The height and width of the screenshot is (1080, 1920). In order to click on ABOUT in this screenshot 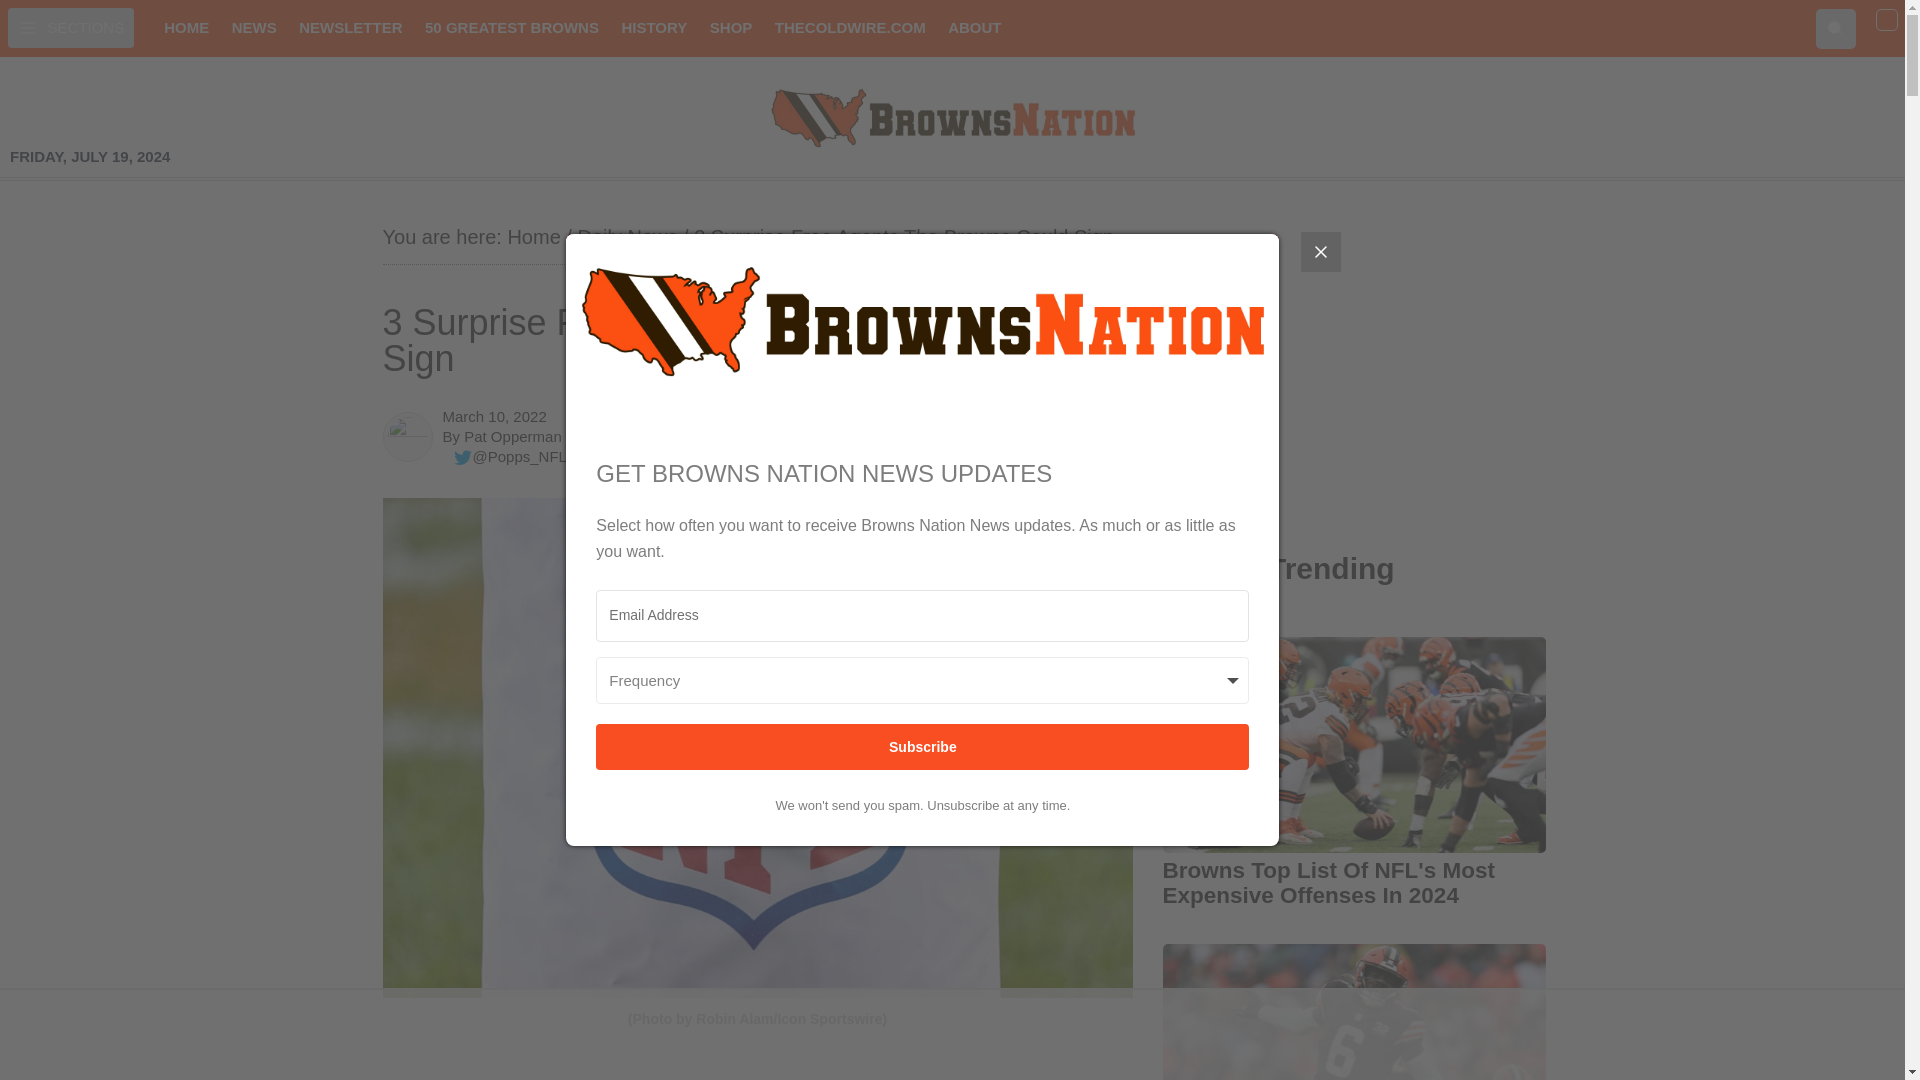, I will do `click(974, 28)`.